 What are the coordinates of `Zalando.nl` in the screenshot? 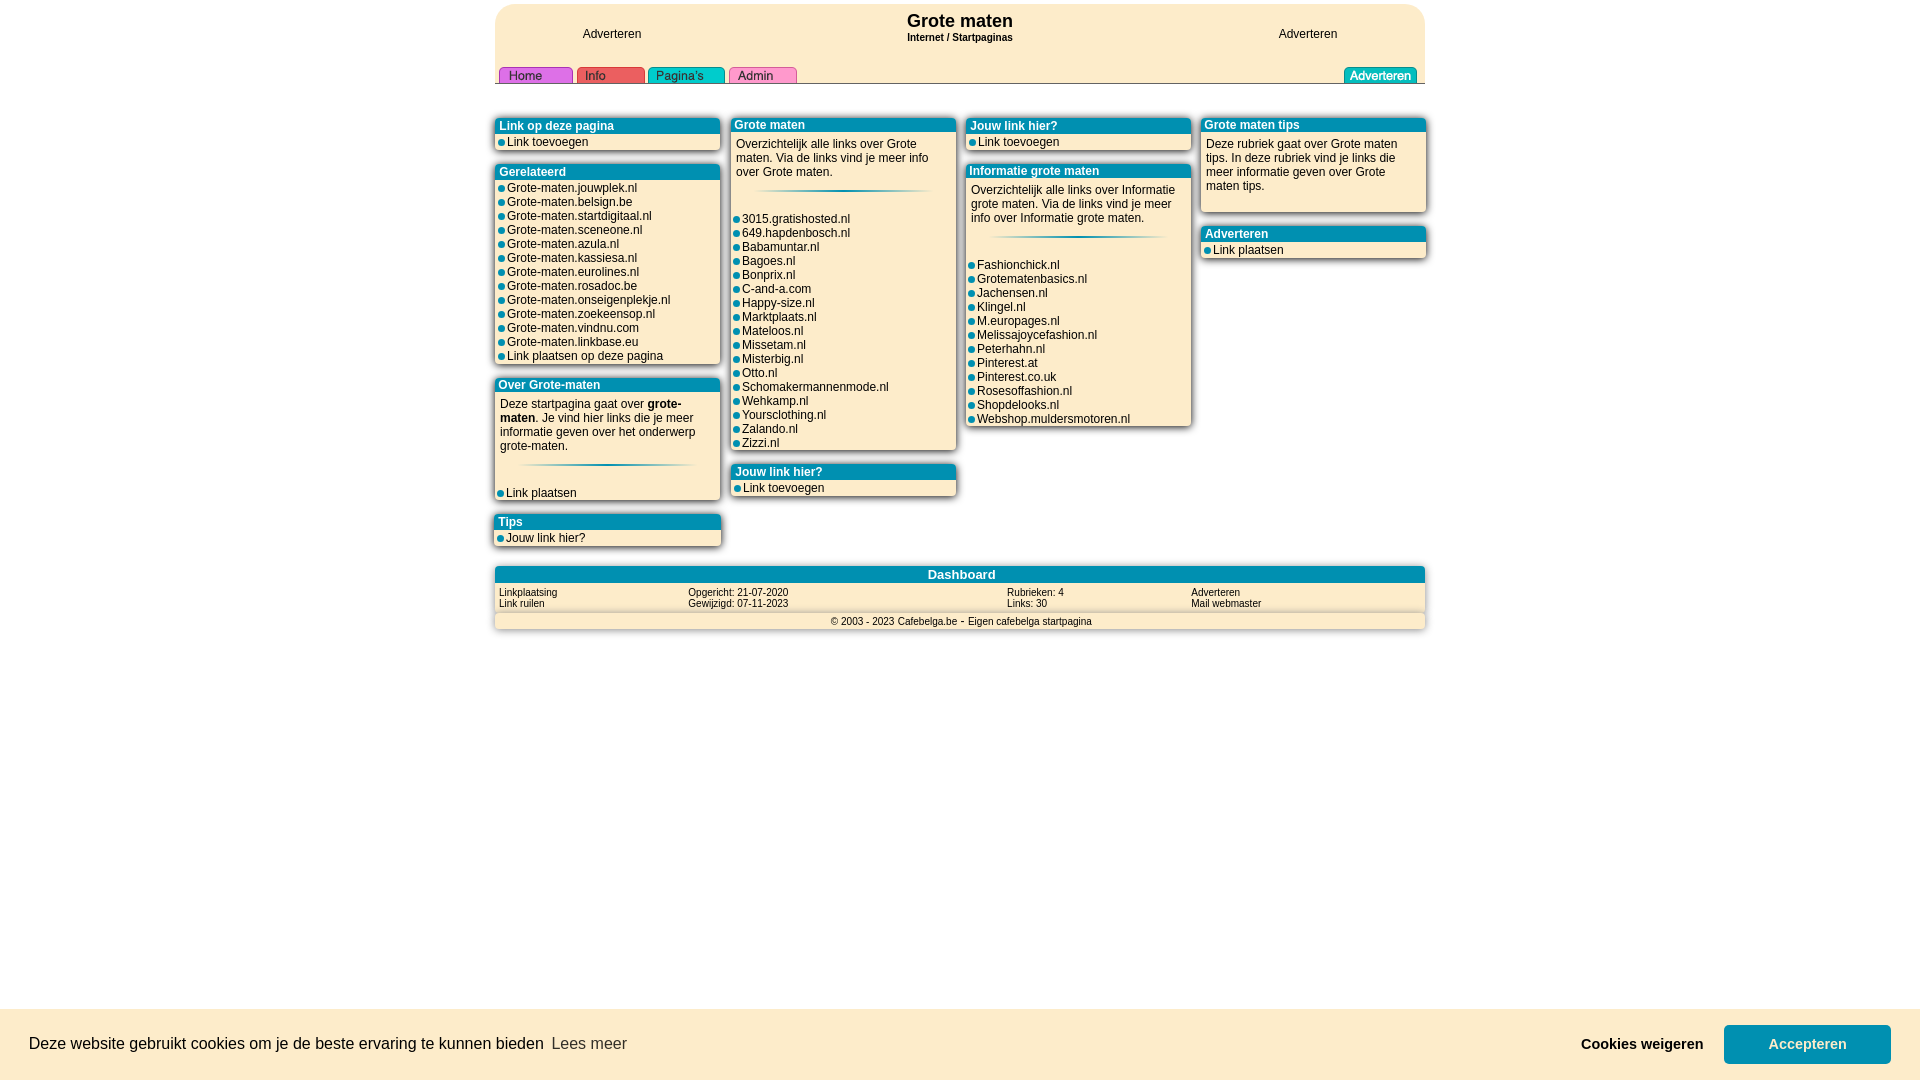 It's located at (770, 429).